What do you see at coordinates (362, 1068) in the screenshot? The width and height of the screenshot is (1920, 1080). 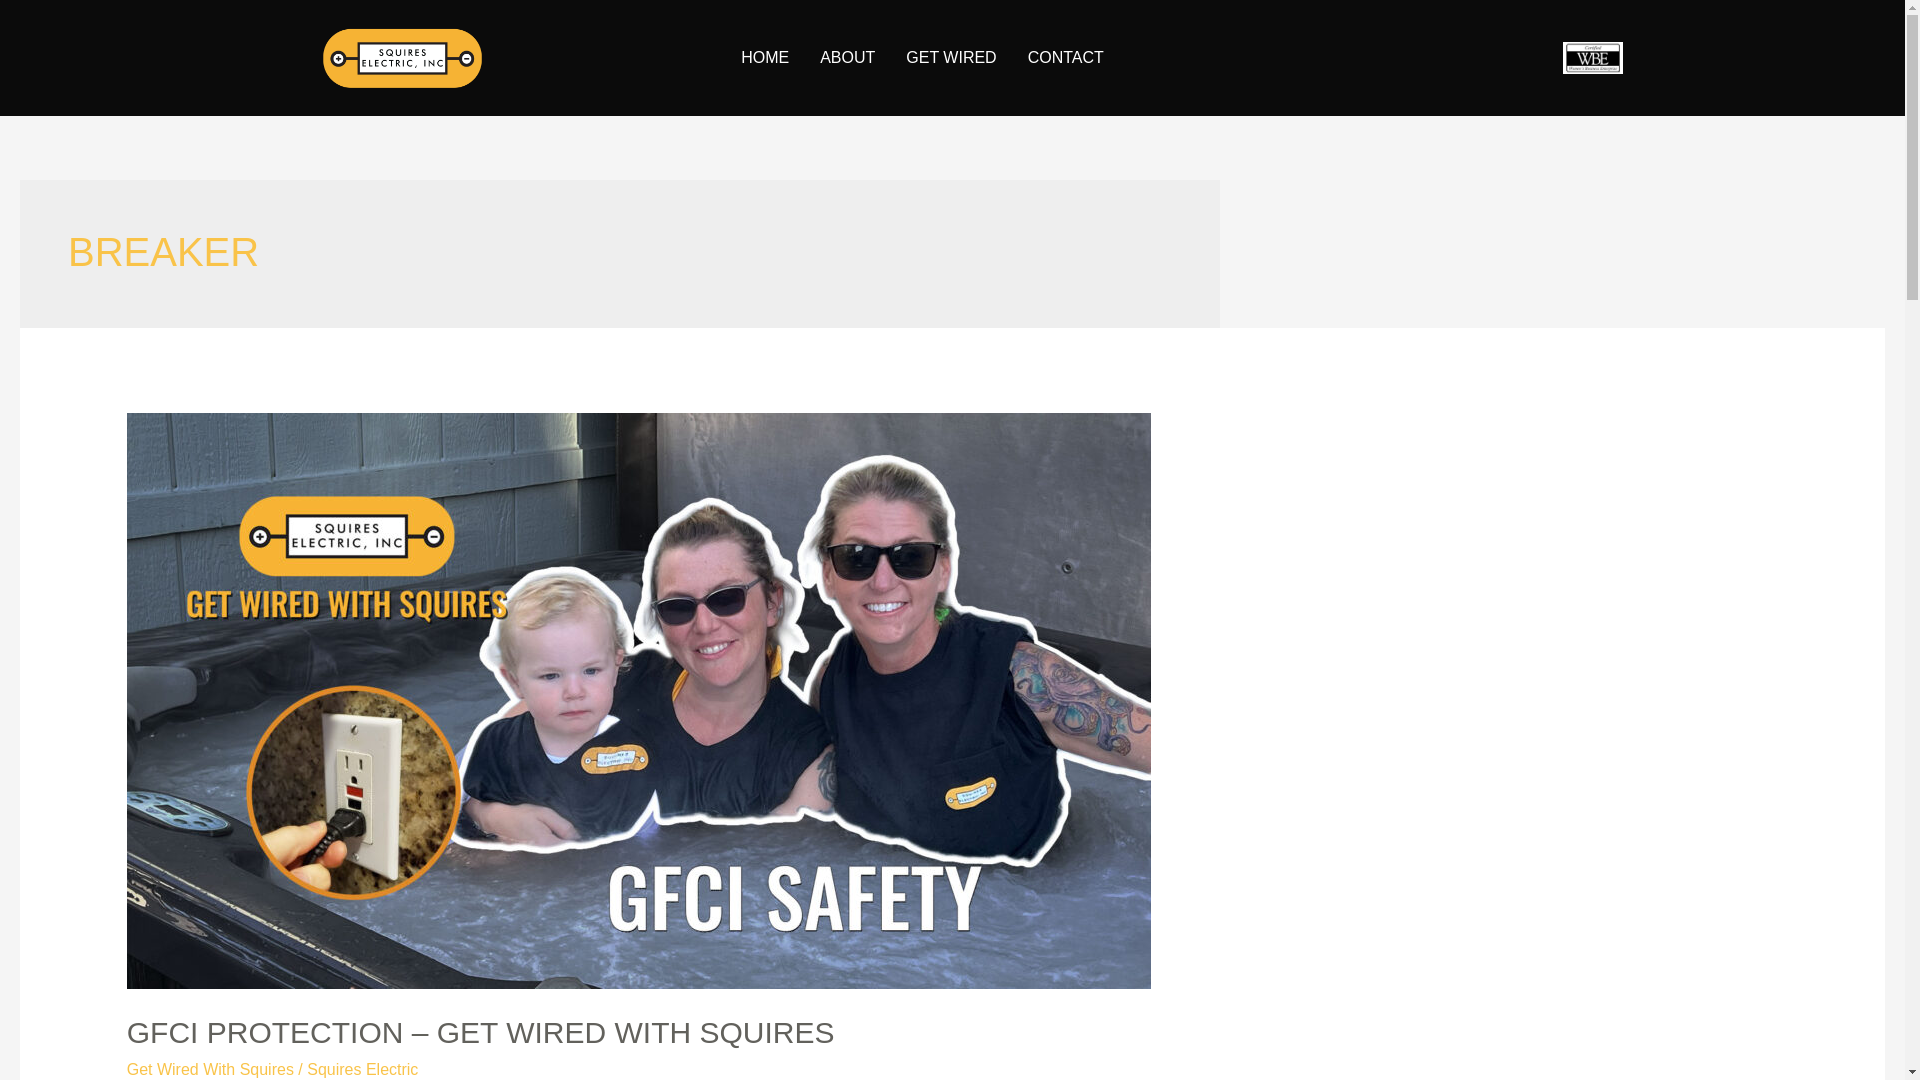 I see `View all posts by Squires Electric` at bounding box center [362, 1068].